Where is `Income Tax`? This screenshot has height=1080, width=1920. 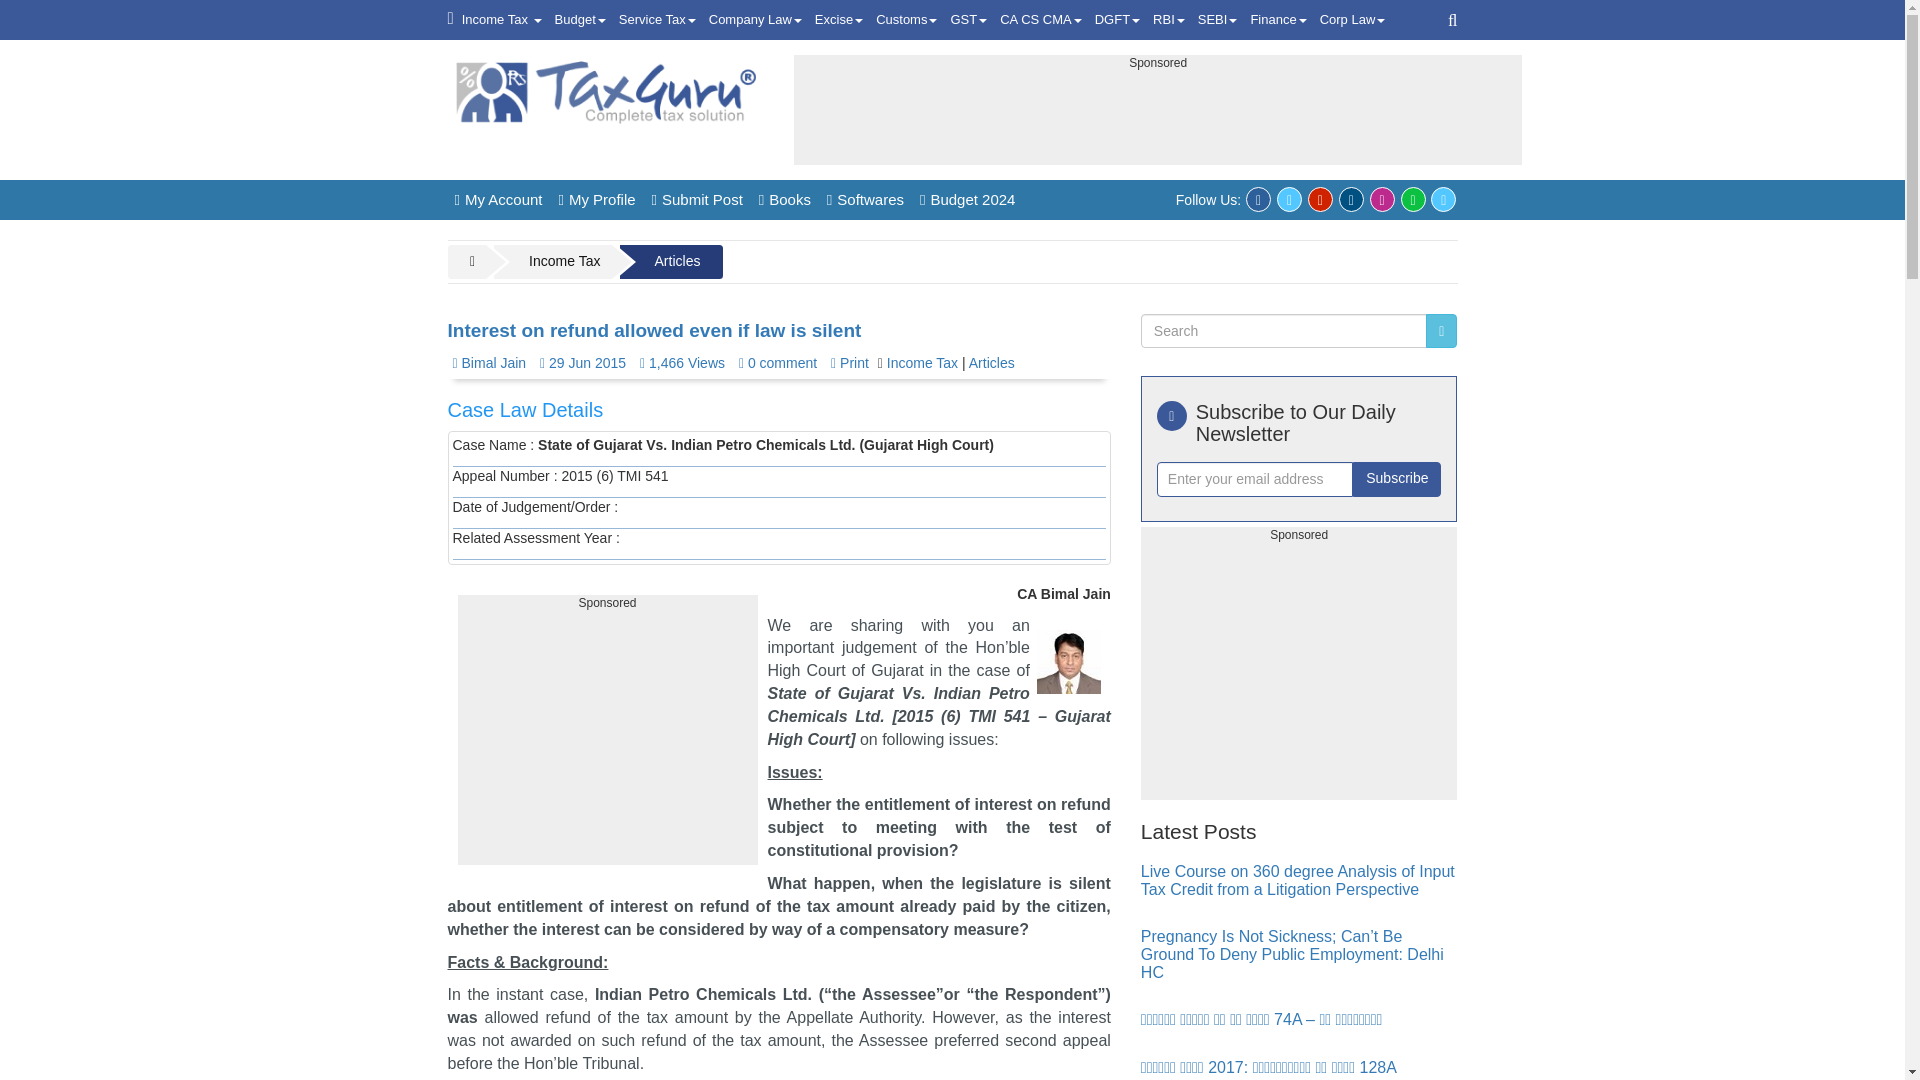 Income Tax is located at coordinates (502, 20).